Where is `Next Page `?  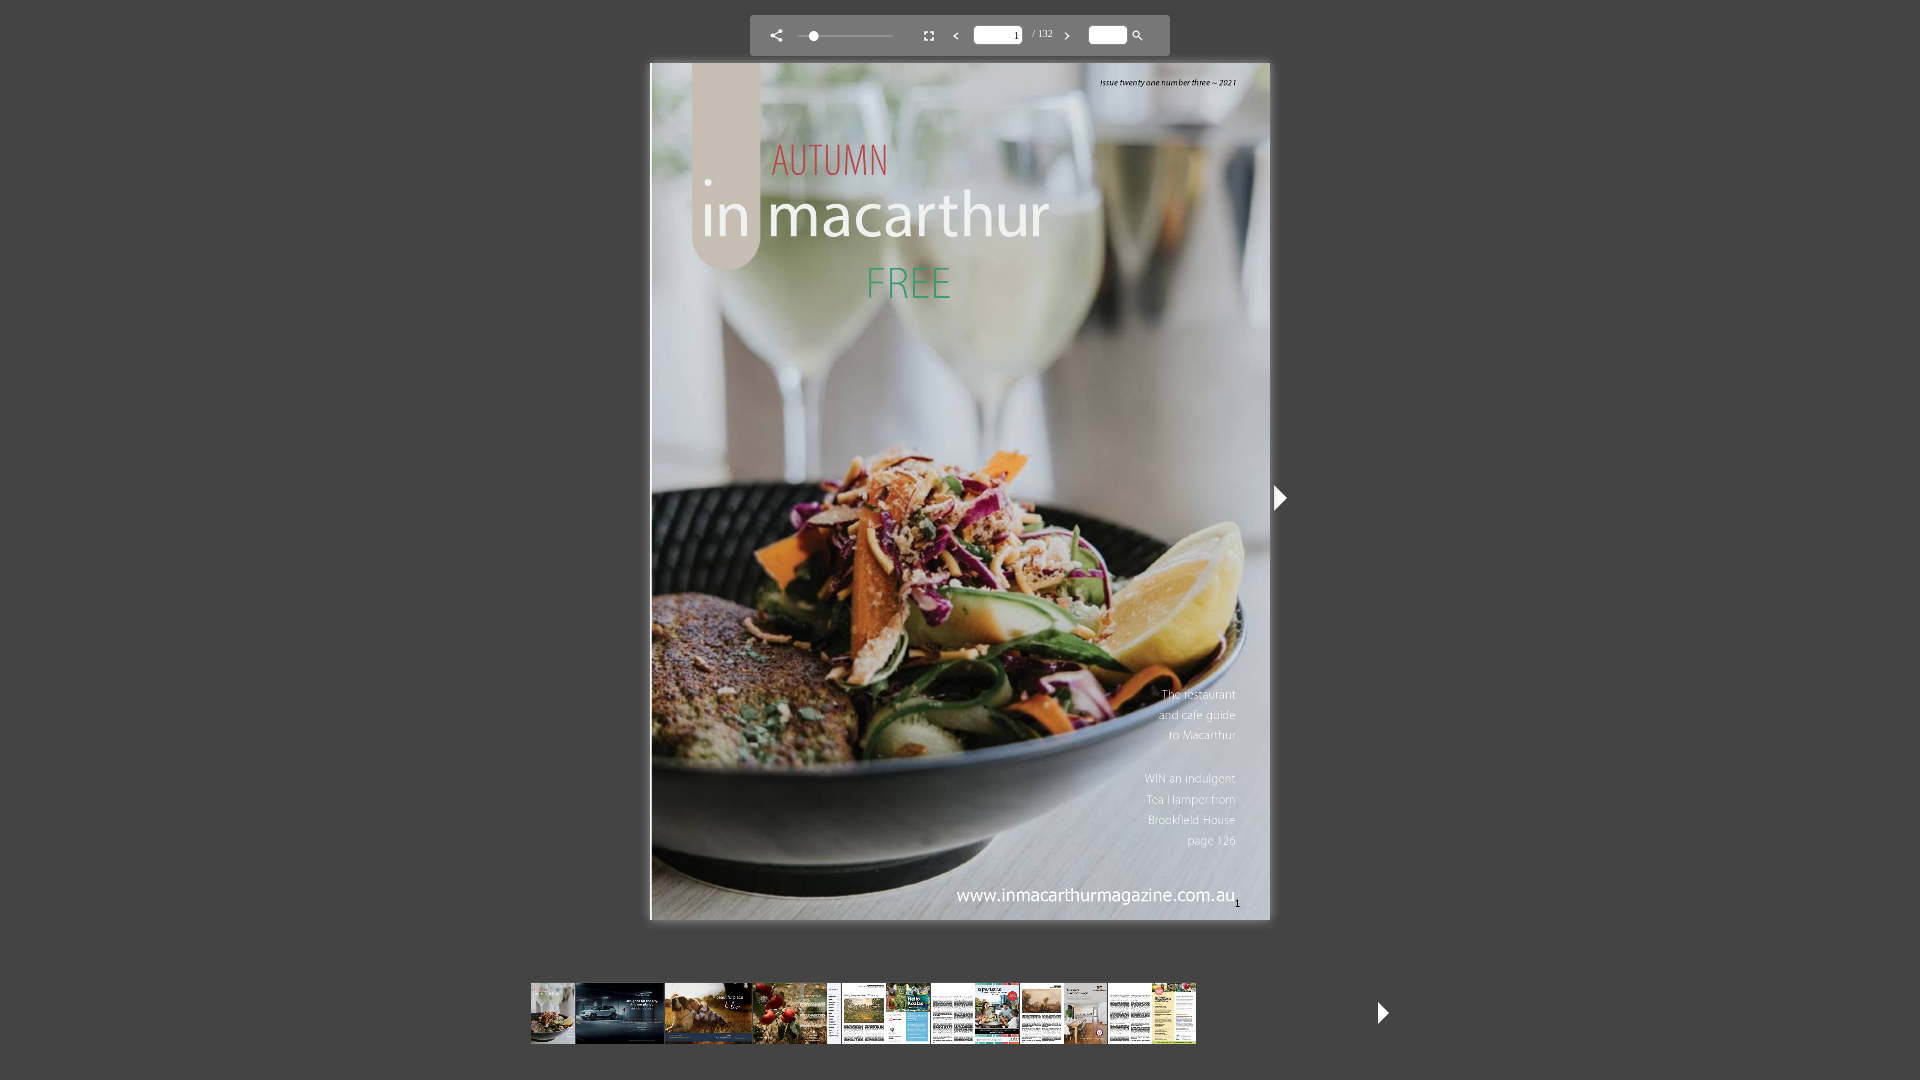 Next Page  is located at coordinates (1067, 36).